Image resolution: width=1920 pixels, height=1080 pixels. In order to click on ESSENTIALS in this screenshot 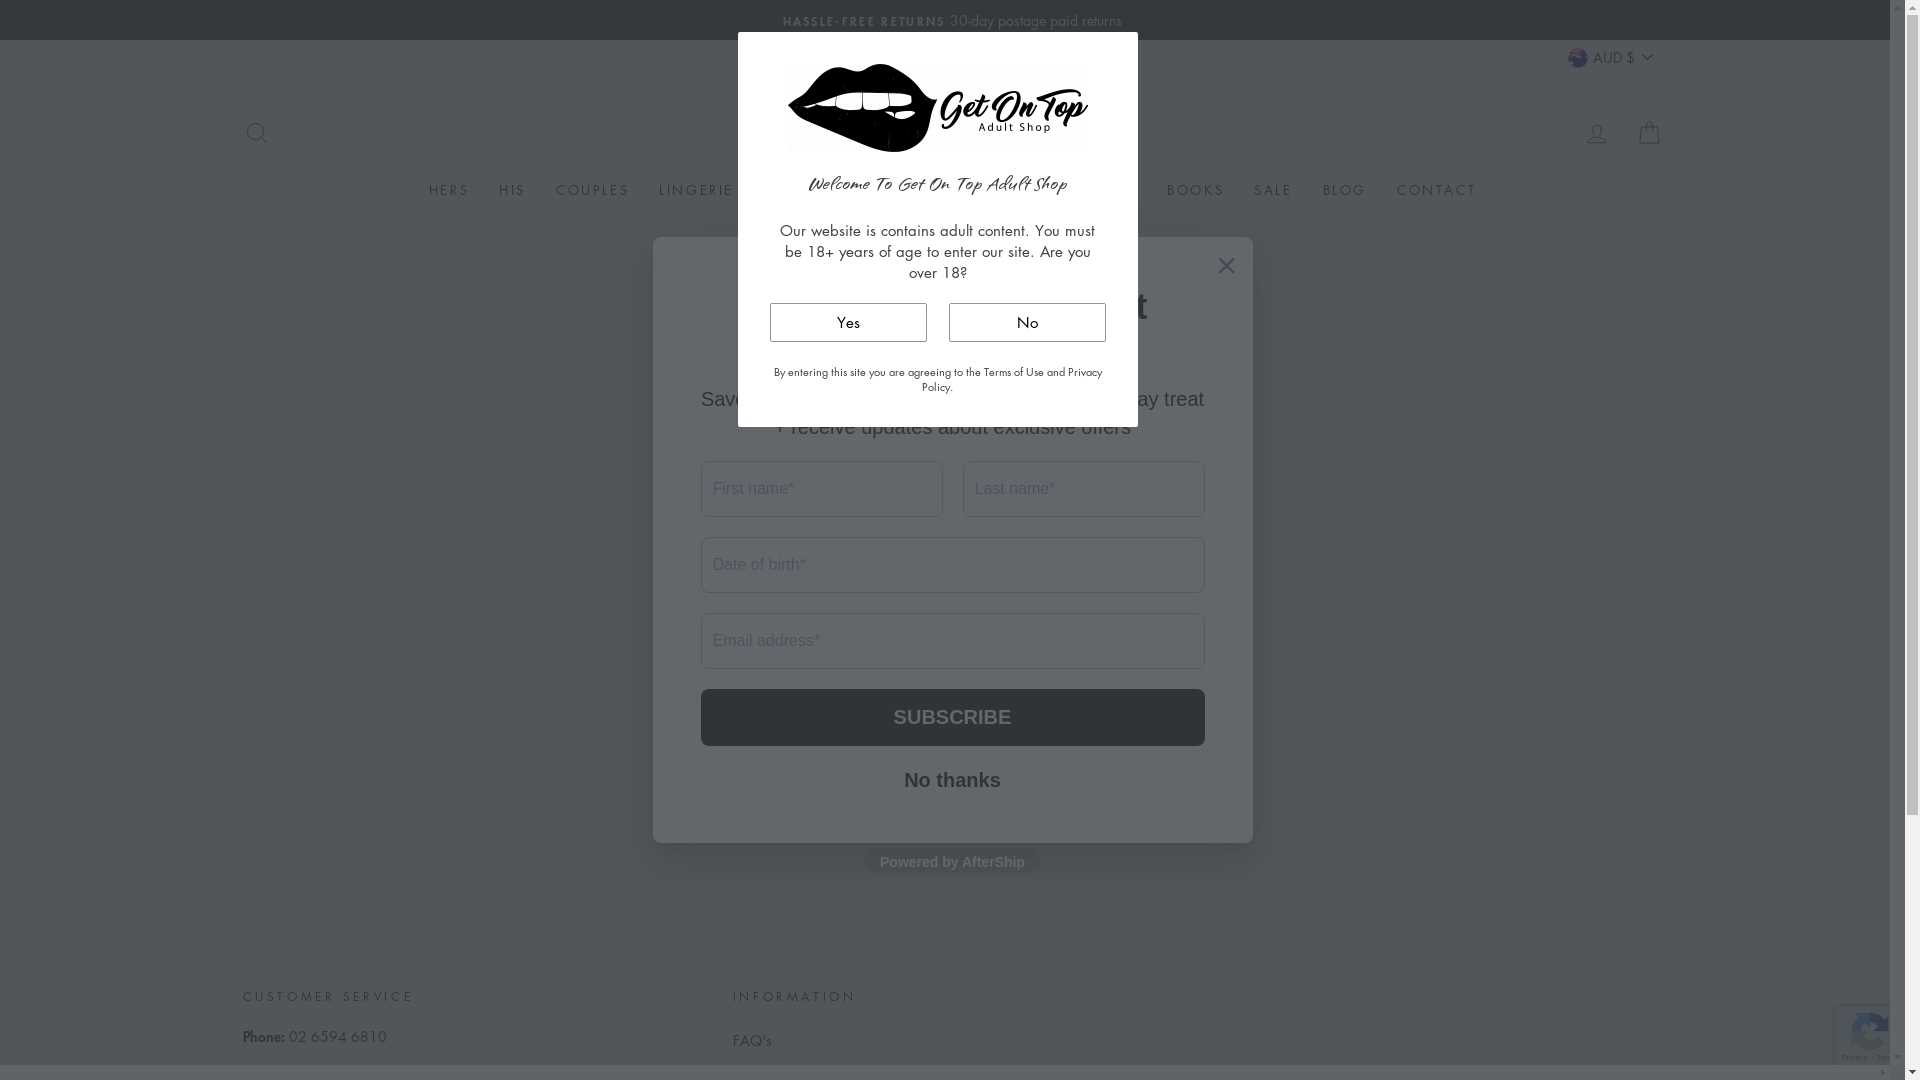, I will do `click(896, 190)`.